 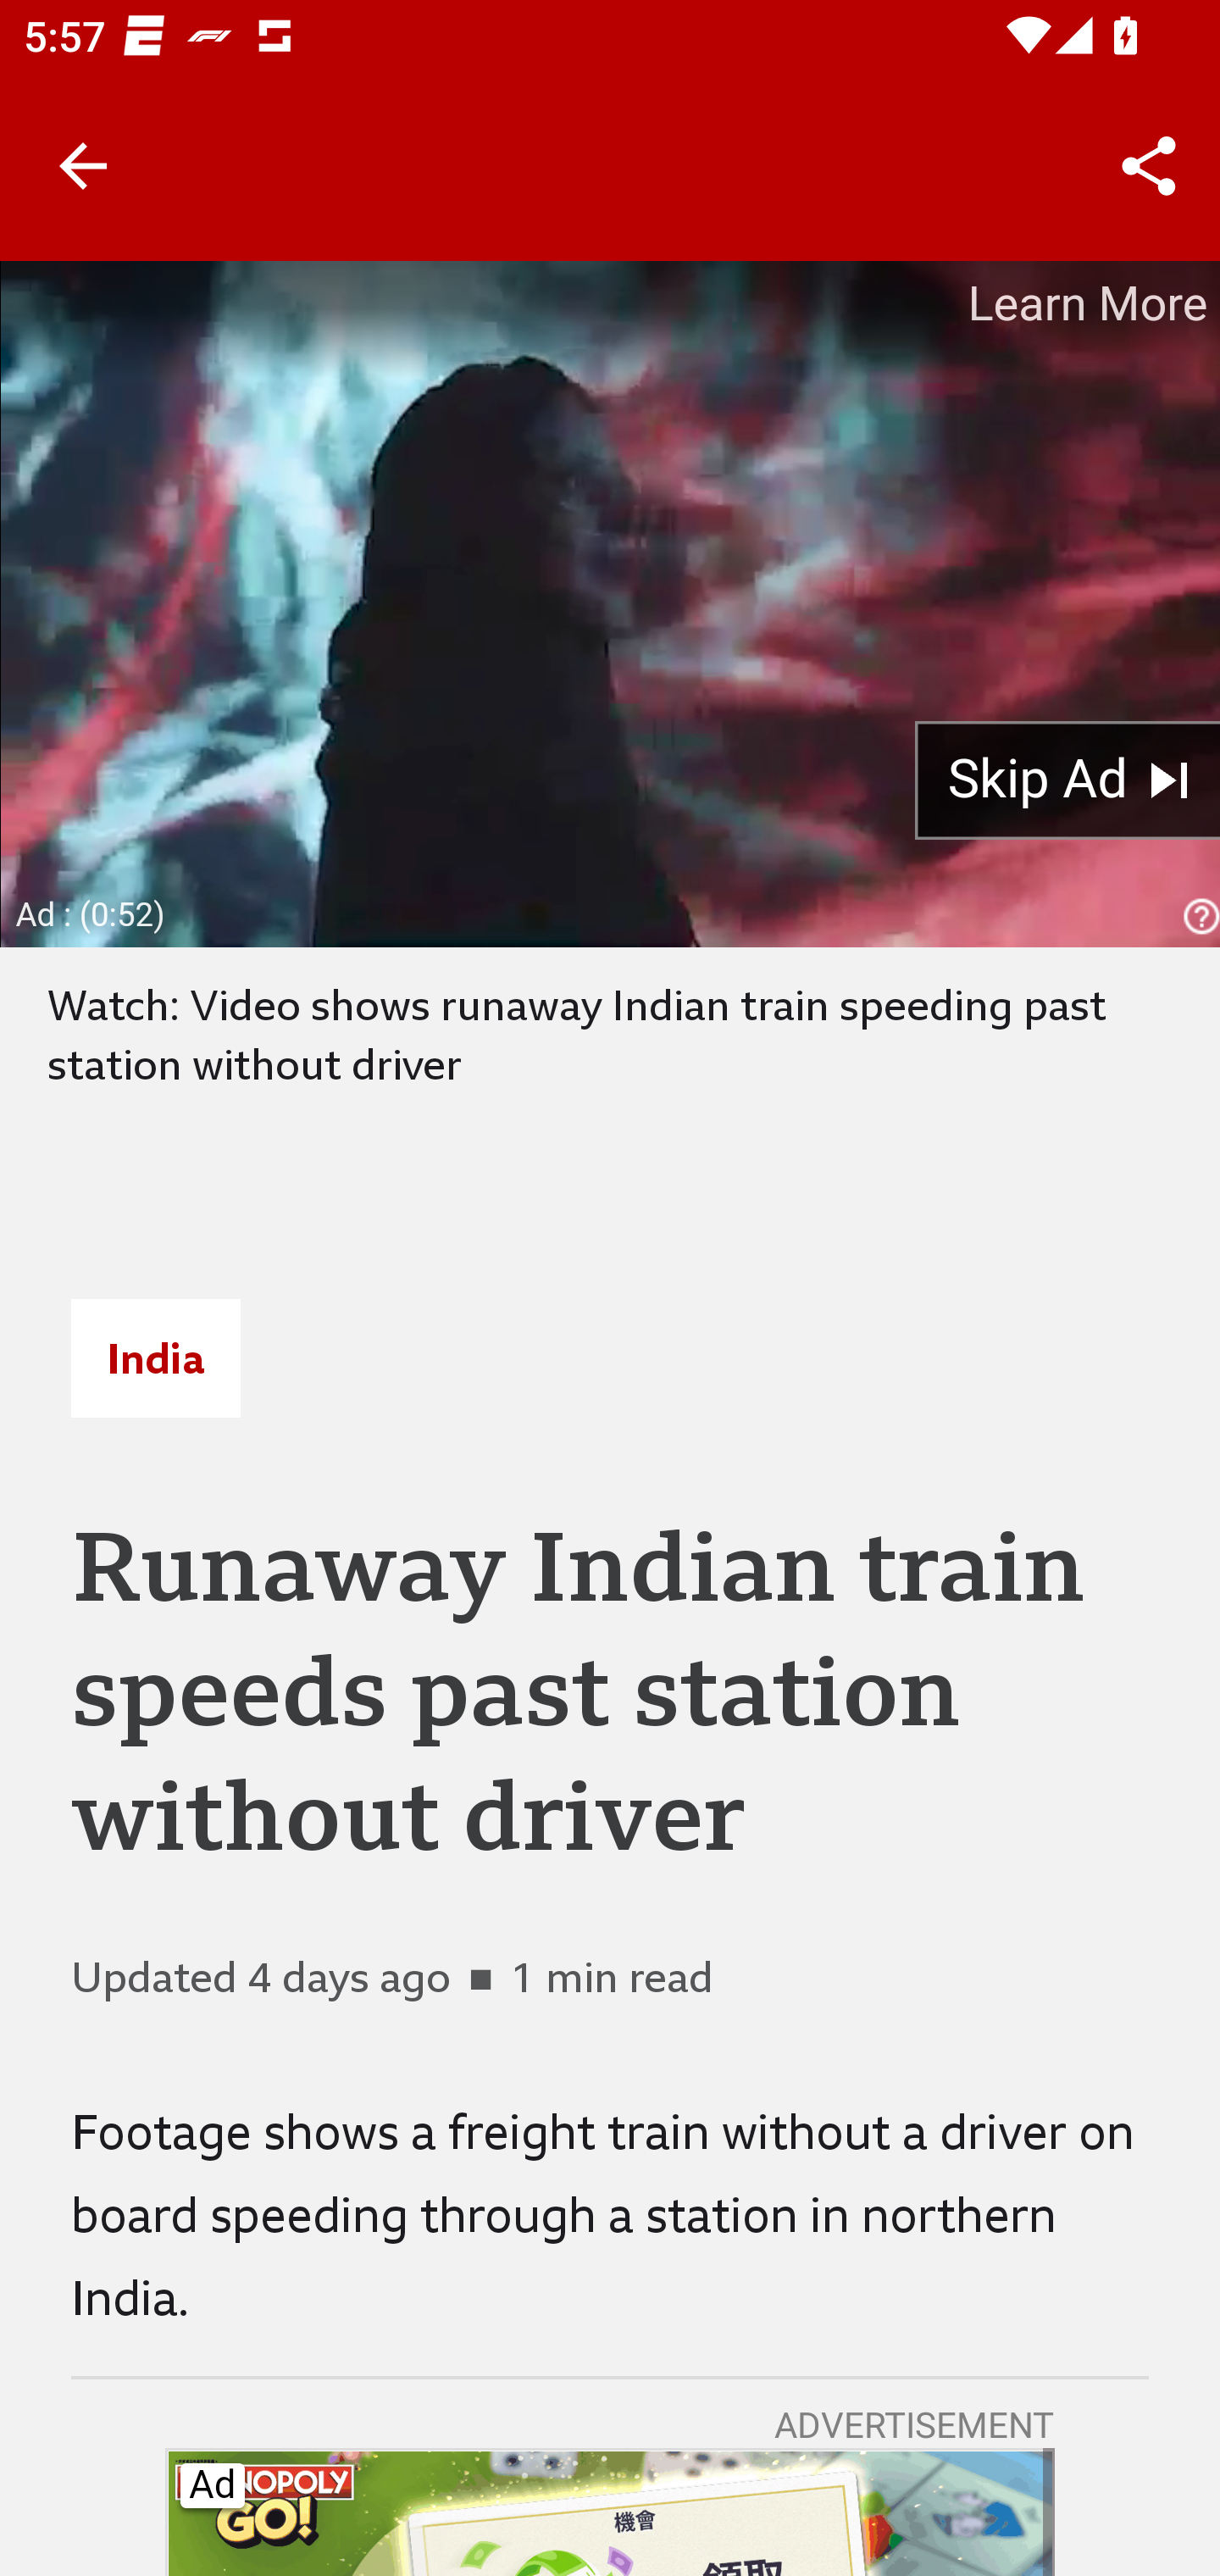 What do you see at coordinates (91, 913) in the screenshot?
I see `Ad : (0:53)` at bounding box center [91, 913].